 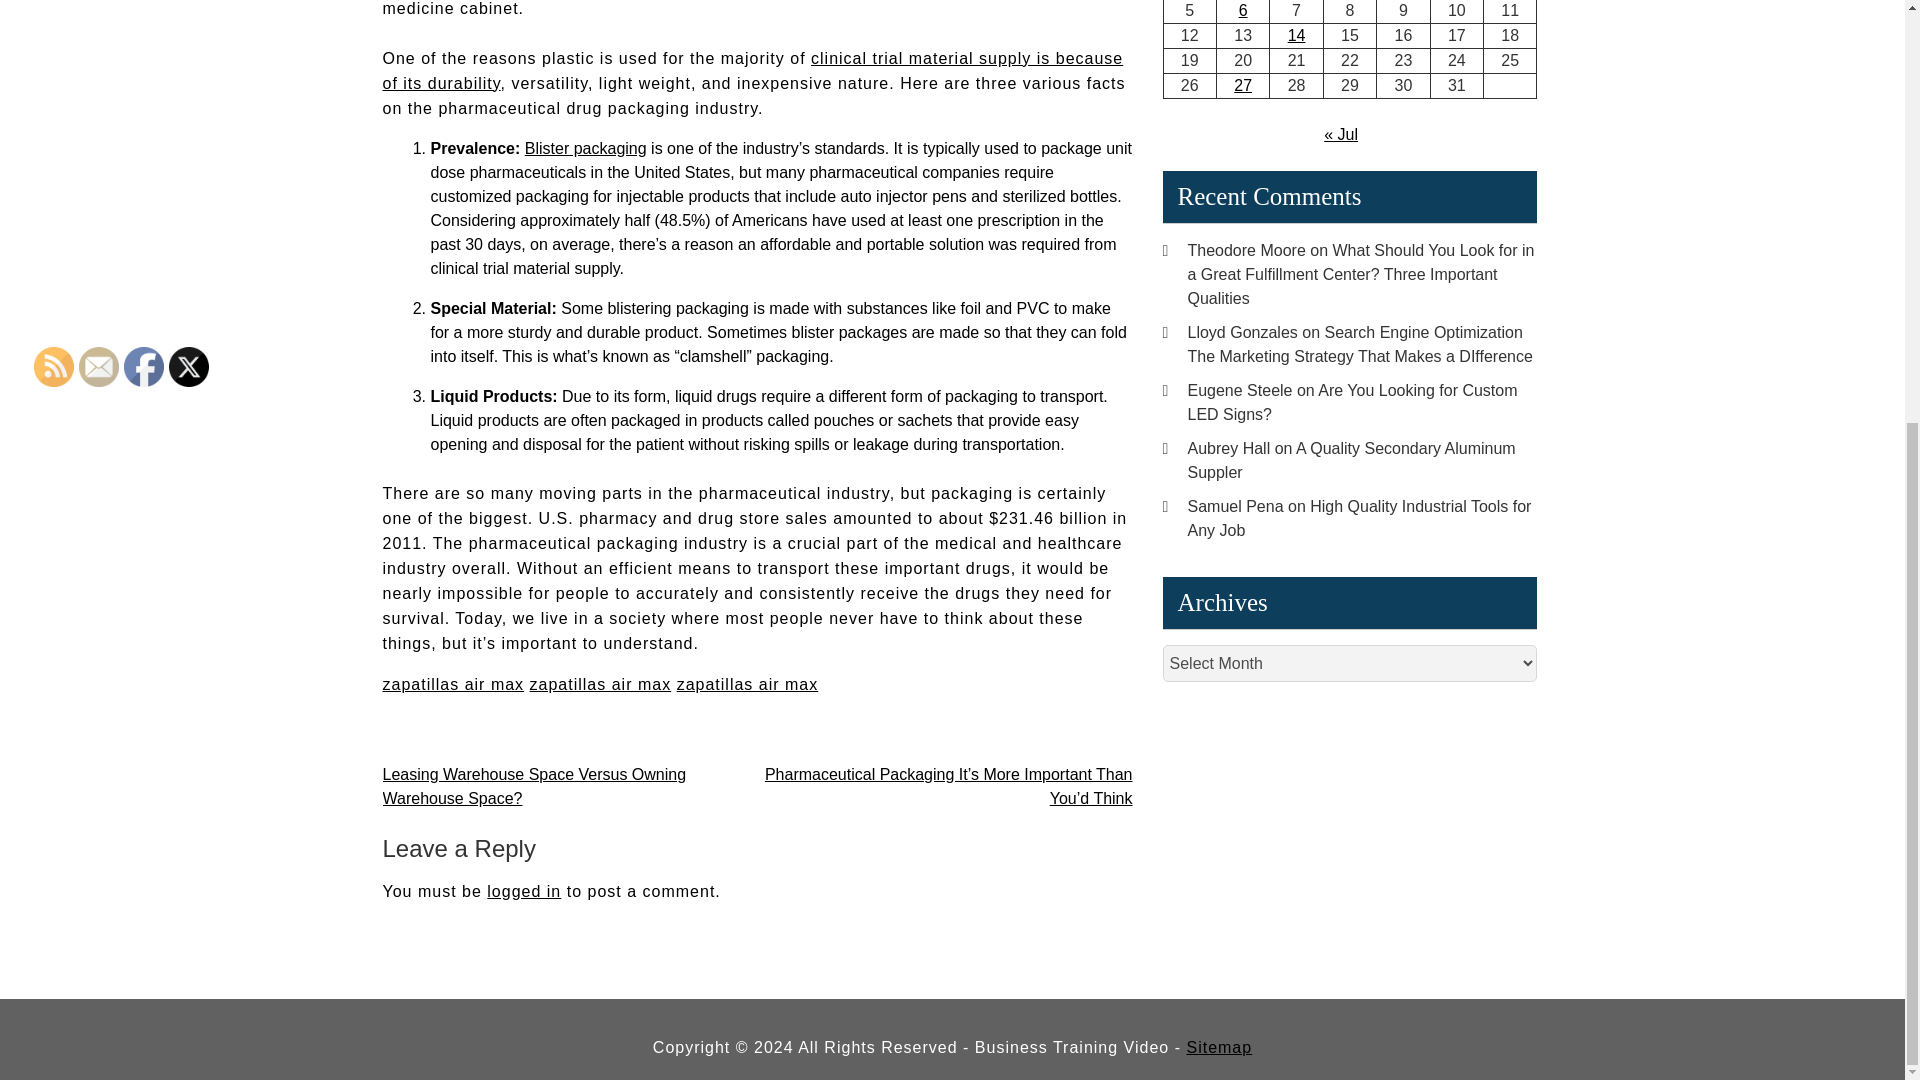 I want to click on RSS, so click(x=54, y=366).